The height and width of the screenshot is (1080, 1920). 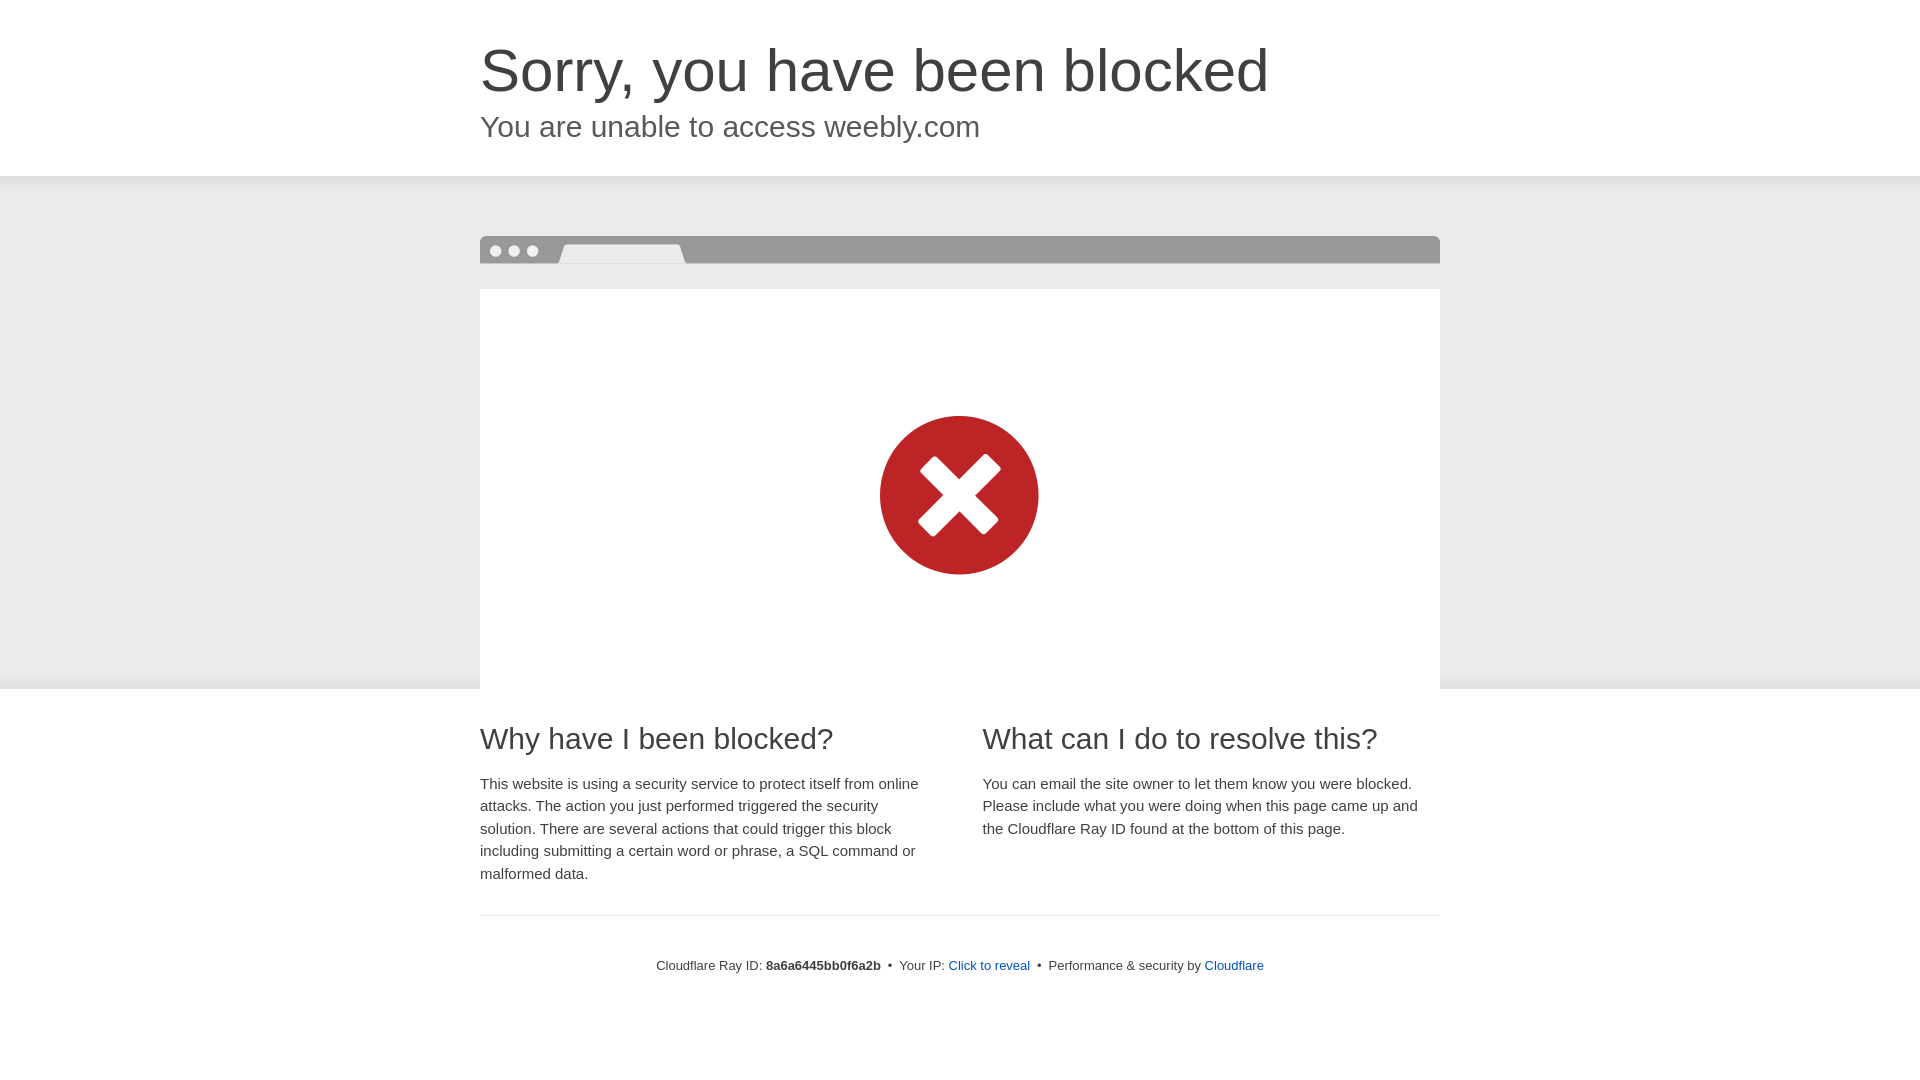 I want to click on Click to reveal, so click(x=990, y=966).